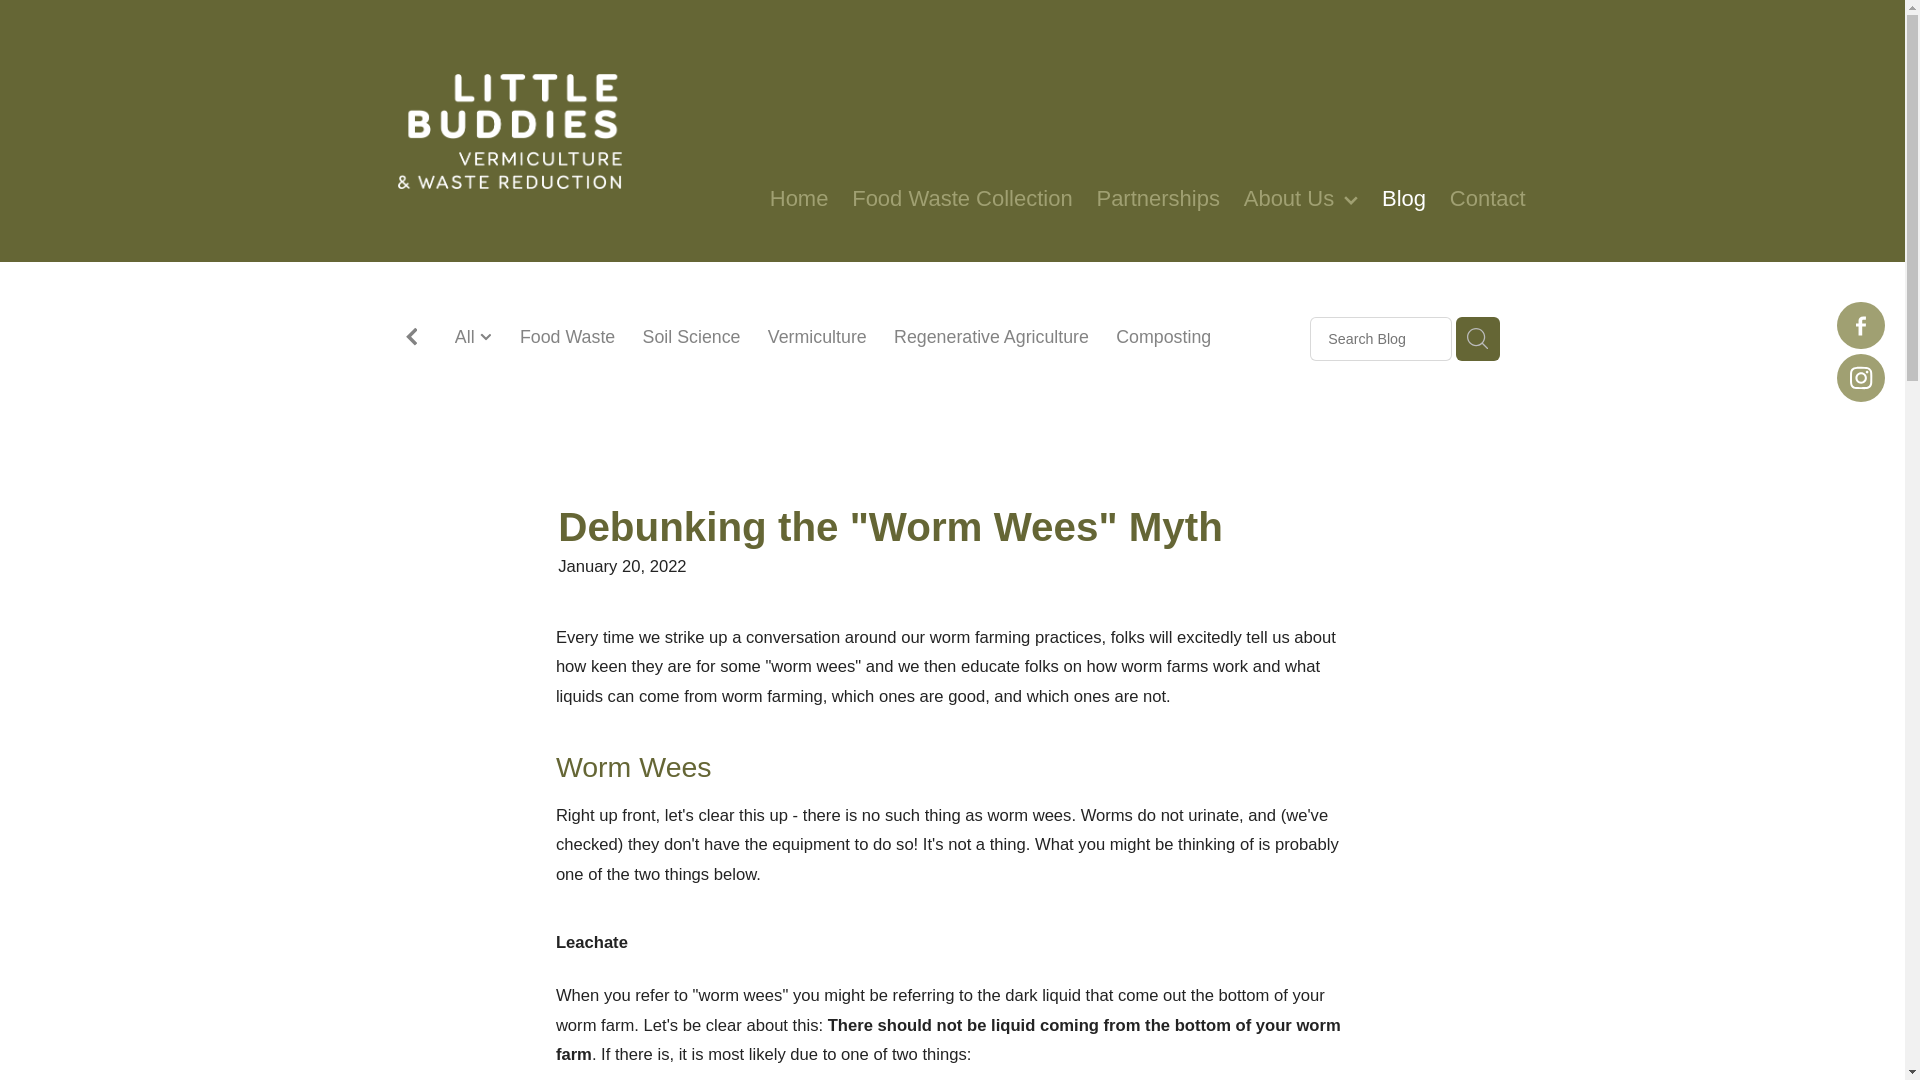  Describe the element at coordinates (1861, 326) in the screenshot. I see `A link to this website's Facebook.` at that location.